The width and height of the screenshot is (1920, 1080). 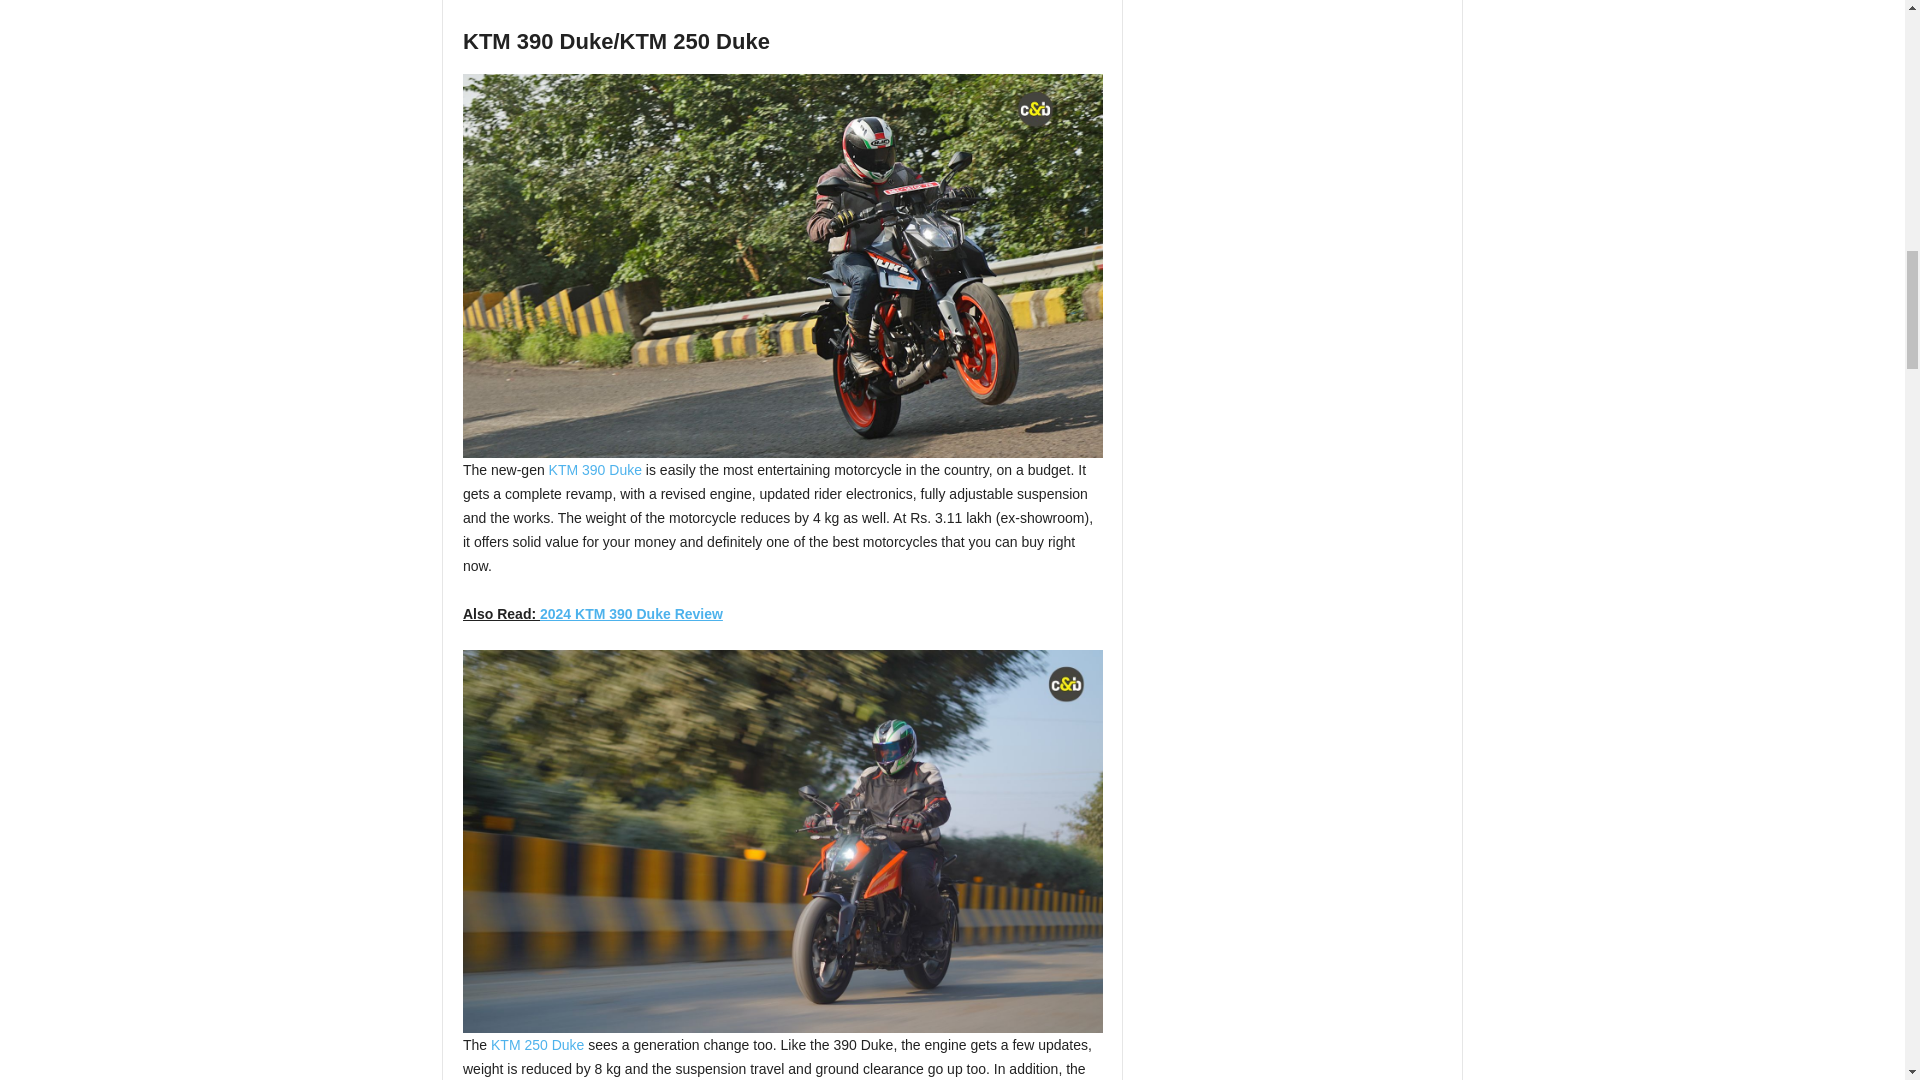 What do you see at coordinates (631, 614) in the screenshot?
I see `2024 KTM 390 Duke Review` at bounding box center [631, 614].